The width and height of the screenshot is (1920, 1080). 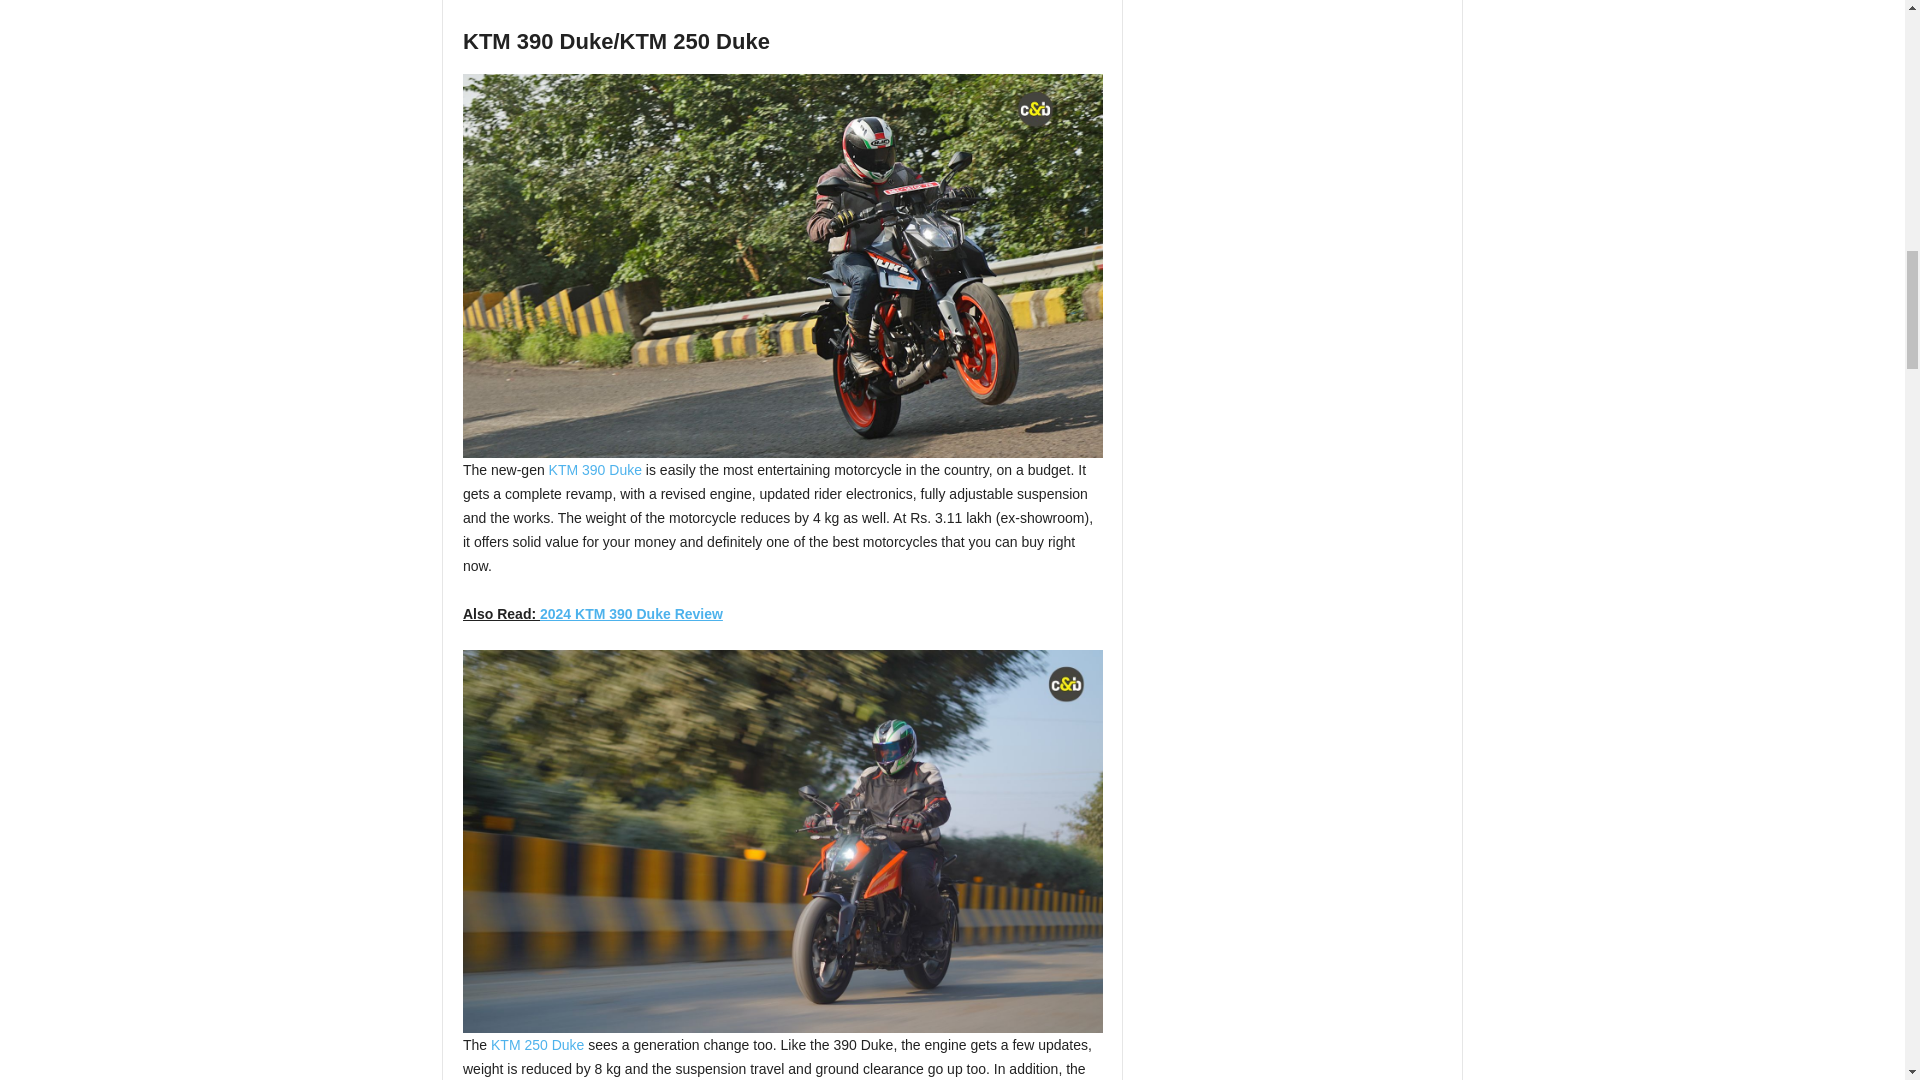 What do you see at coordinates (631, 614) in the screenshot?
I see `2024 KTM 390 Duke Review` at bounding box center [631, 614].